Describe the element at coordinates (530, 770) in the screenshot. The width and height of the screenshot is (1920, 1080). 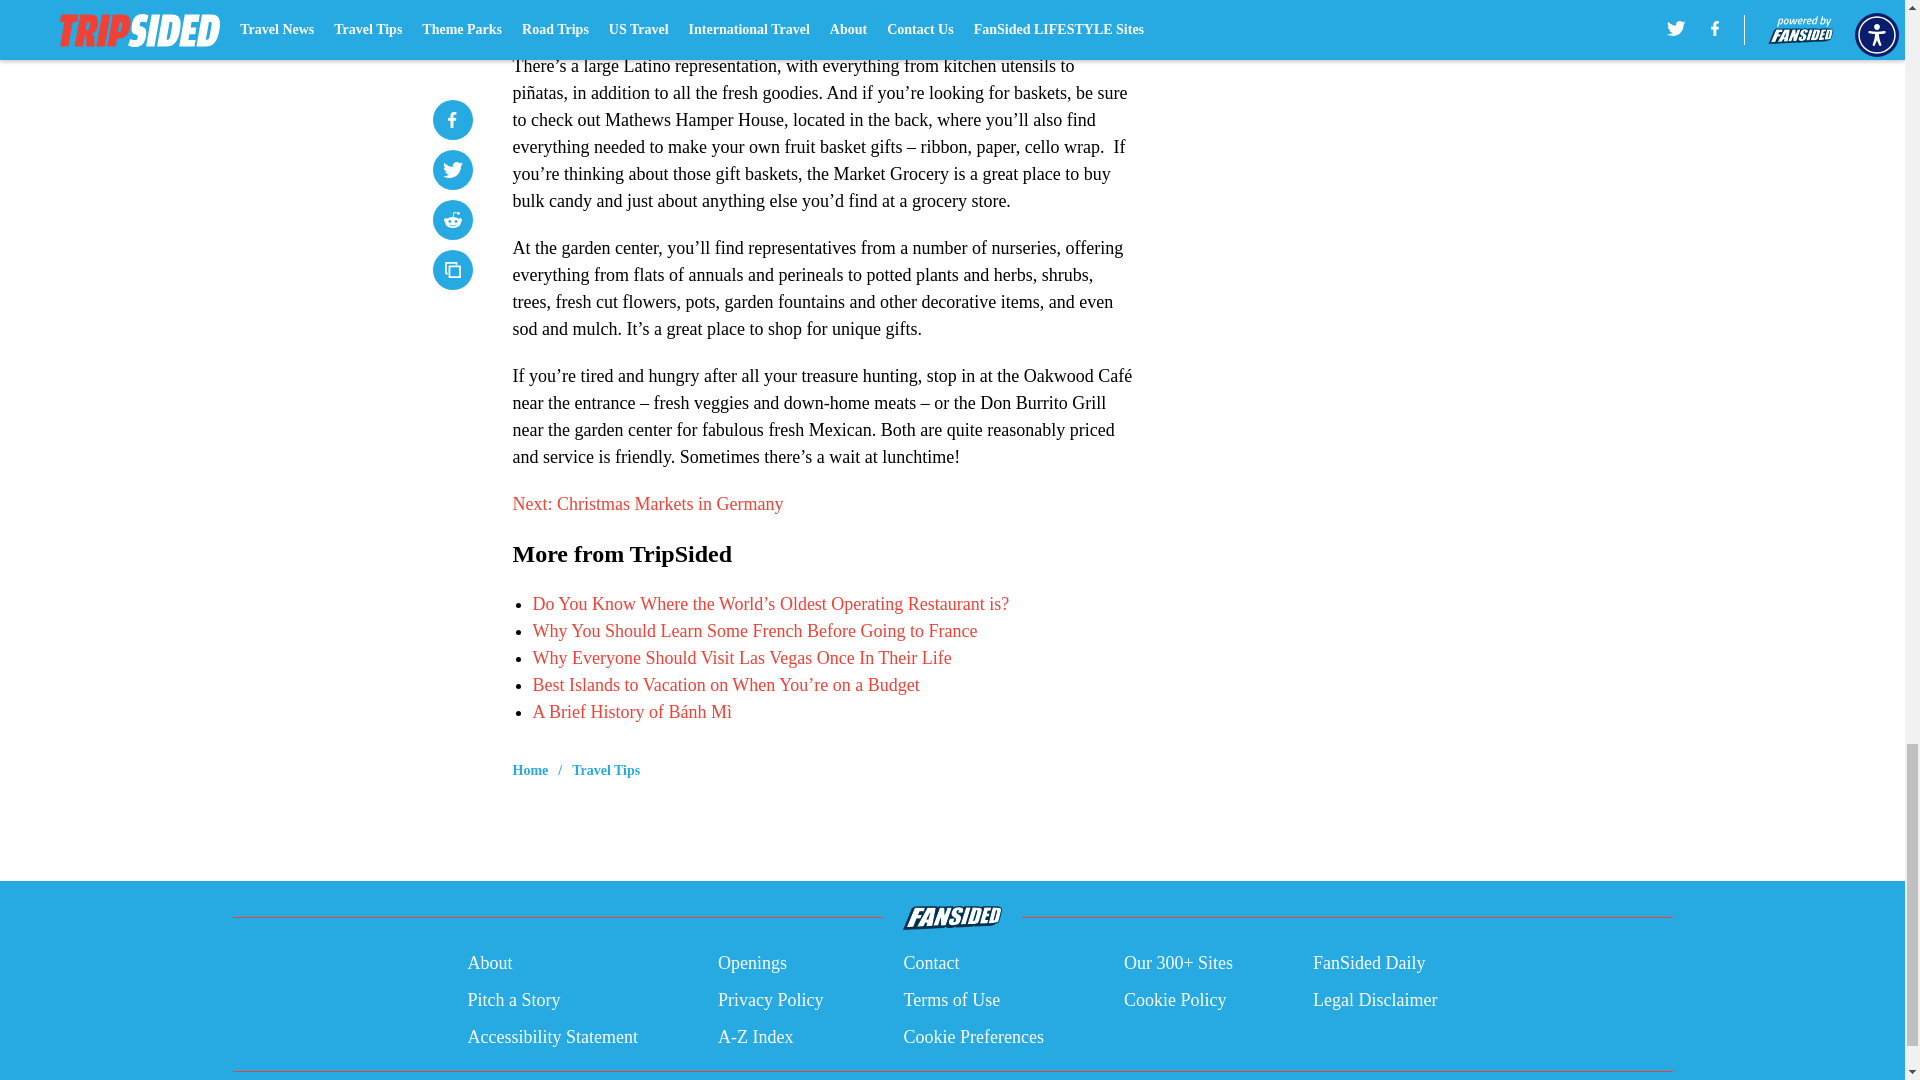
I see `Home` at that location.